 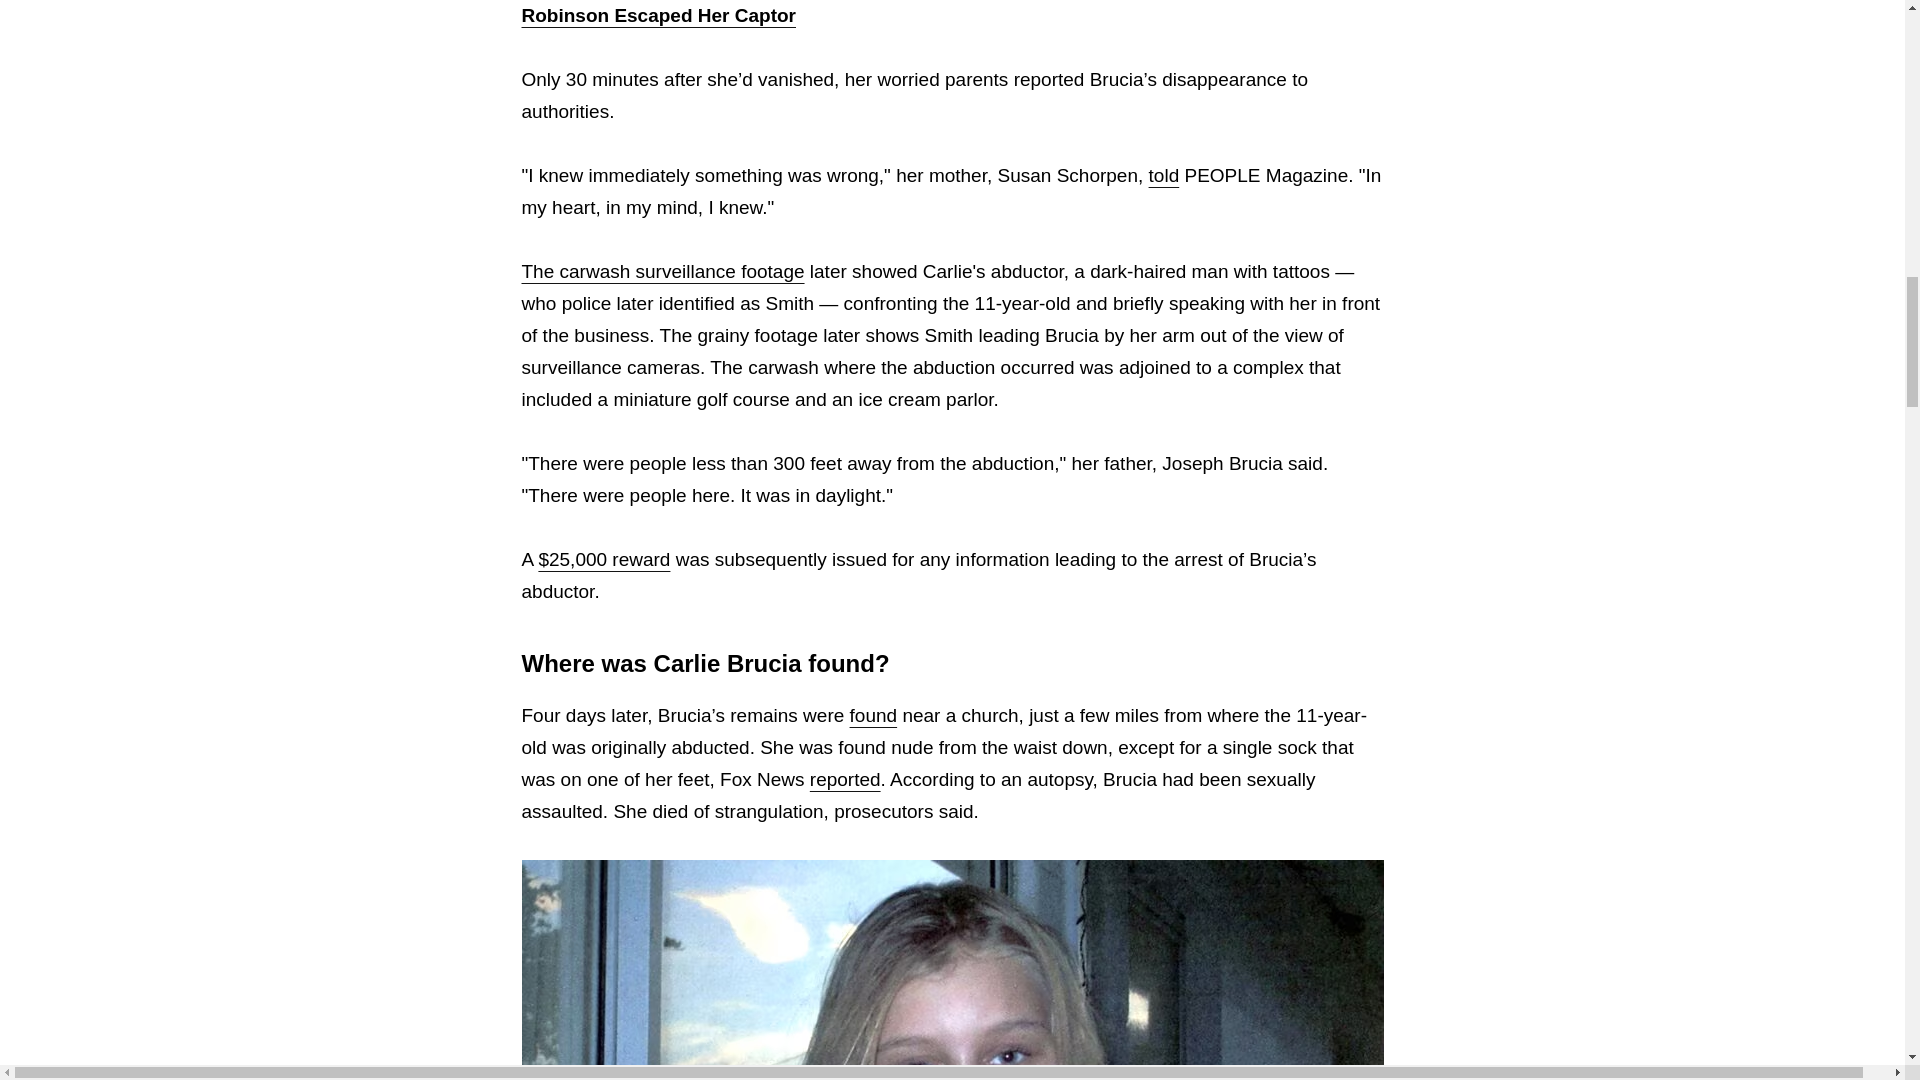 What do you see at coordinates (846, 778) in the screenshot?
I see `reported` at bounding box center [846, 778].